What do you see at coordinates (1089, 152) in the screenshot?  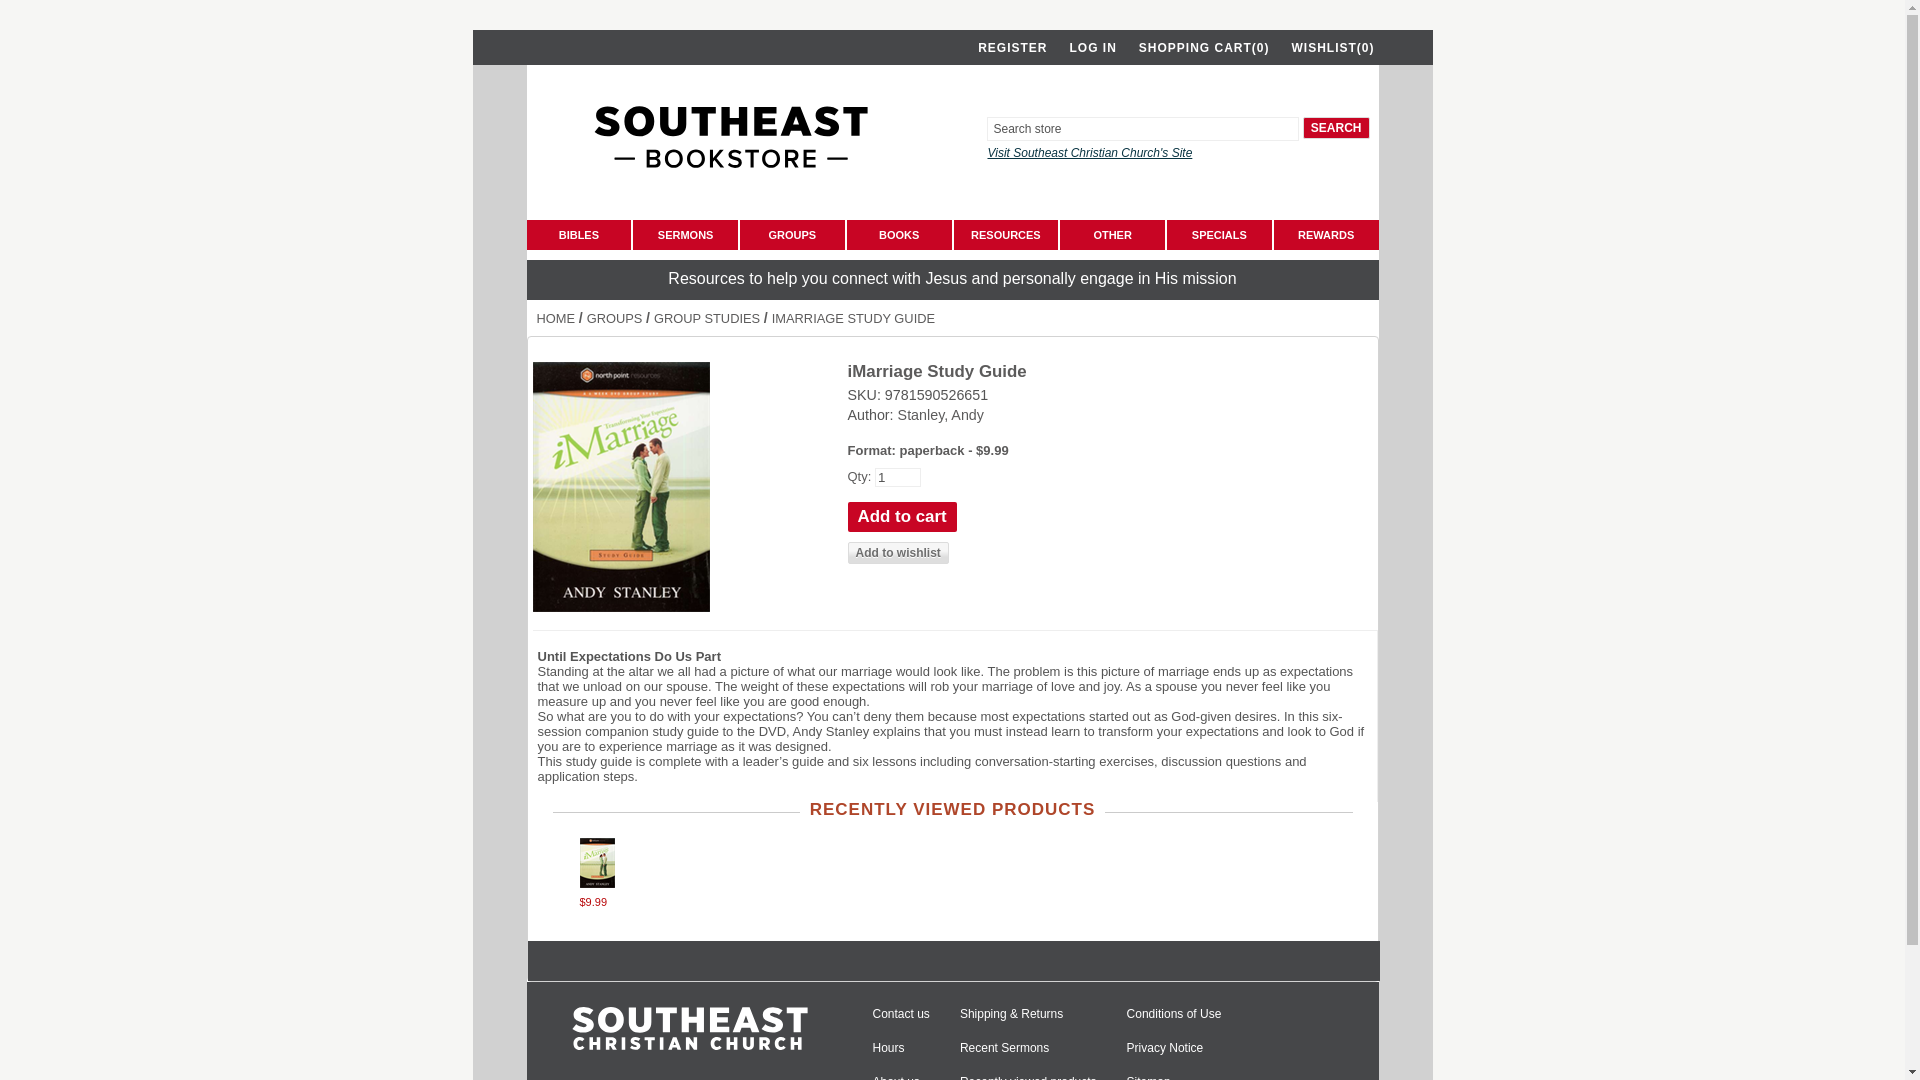 I see `Visit Southeast Christian Church'S Site` at bounding box center [1089, 152].